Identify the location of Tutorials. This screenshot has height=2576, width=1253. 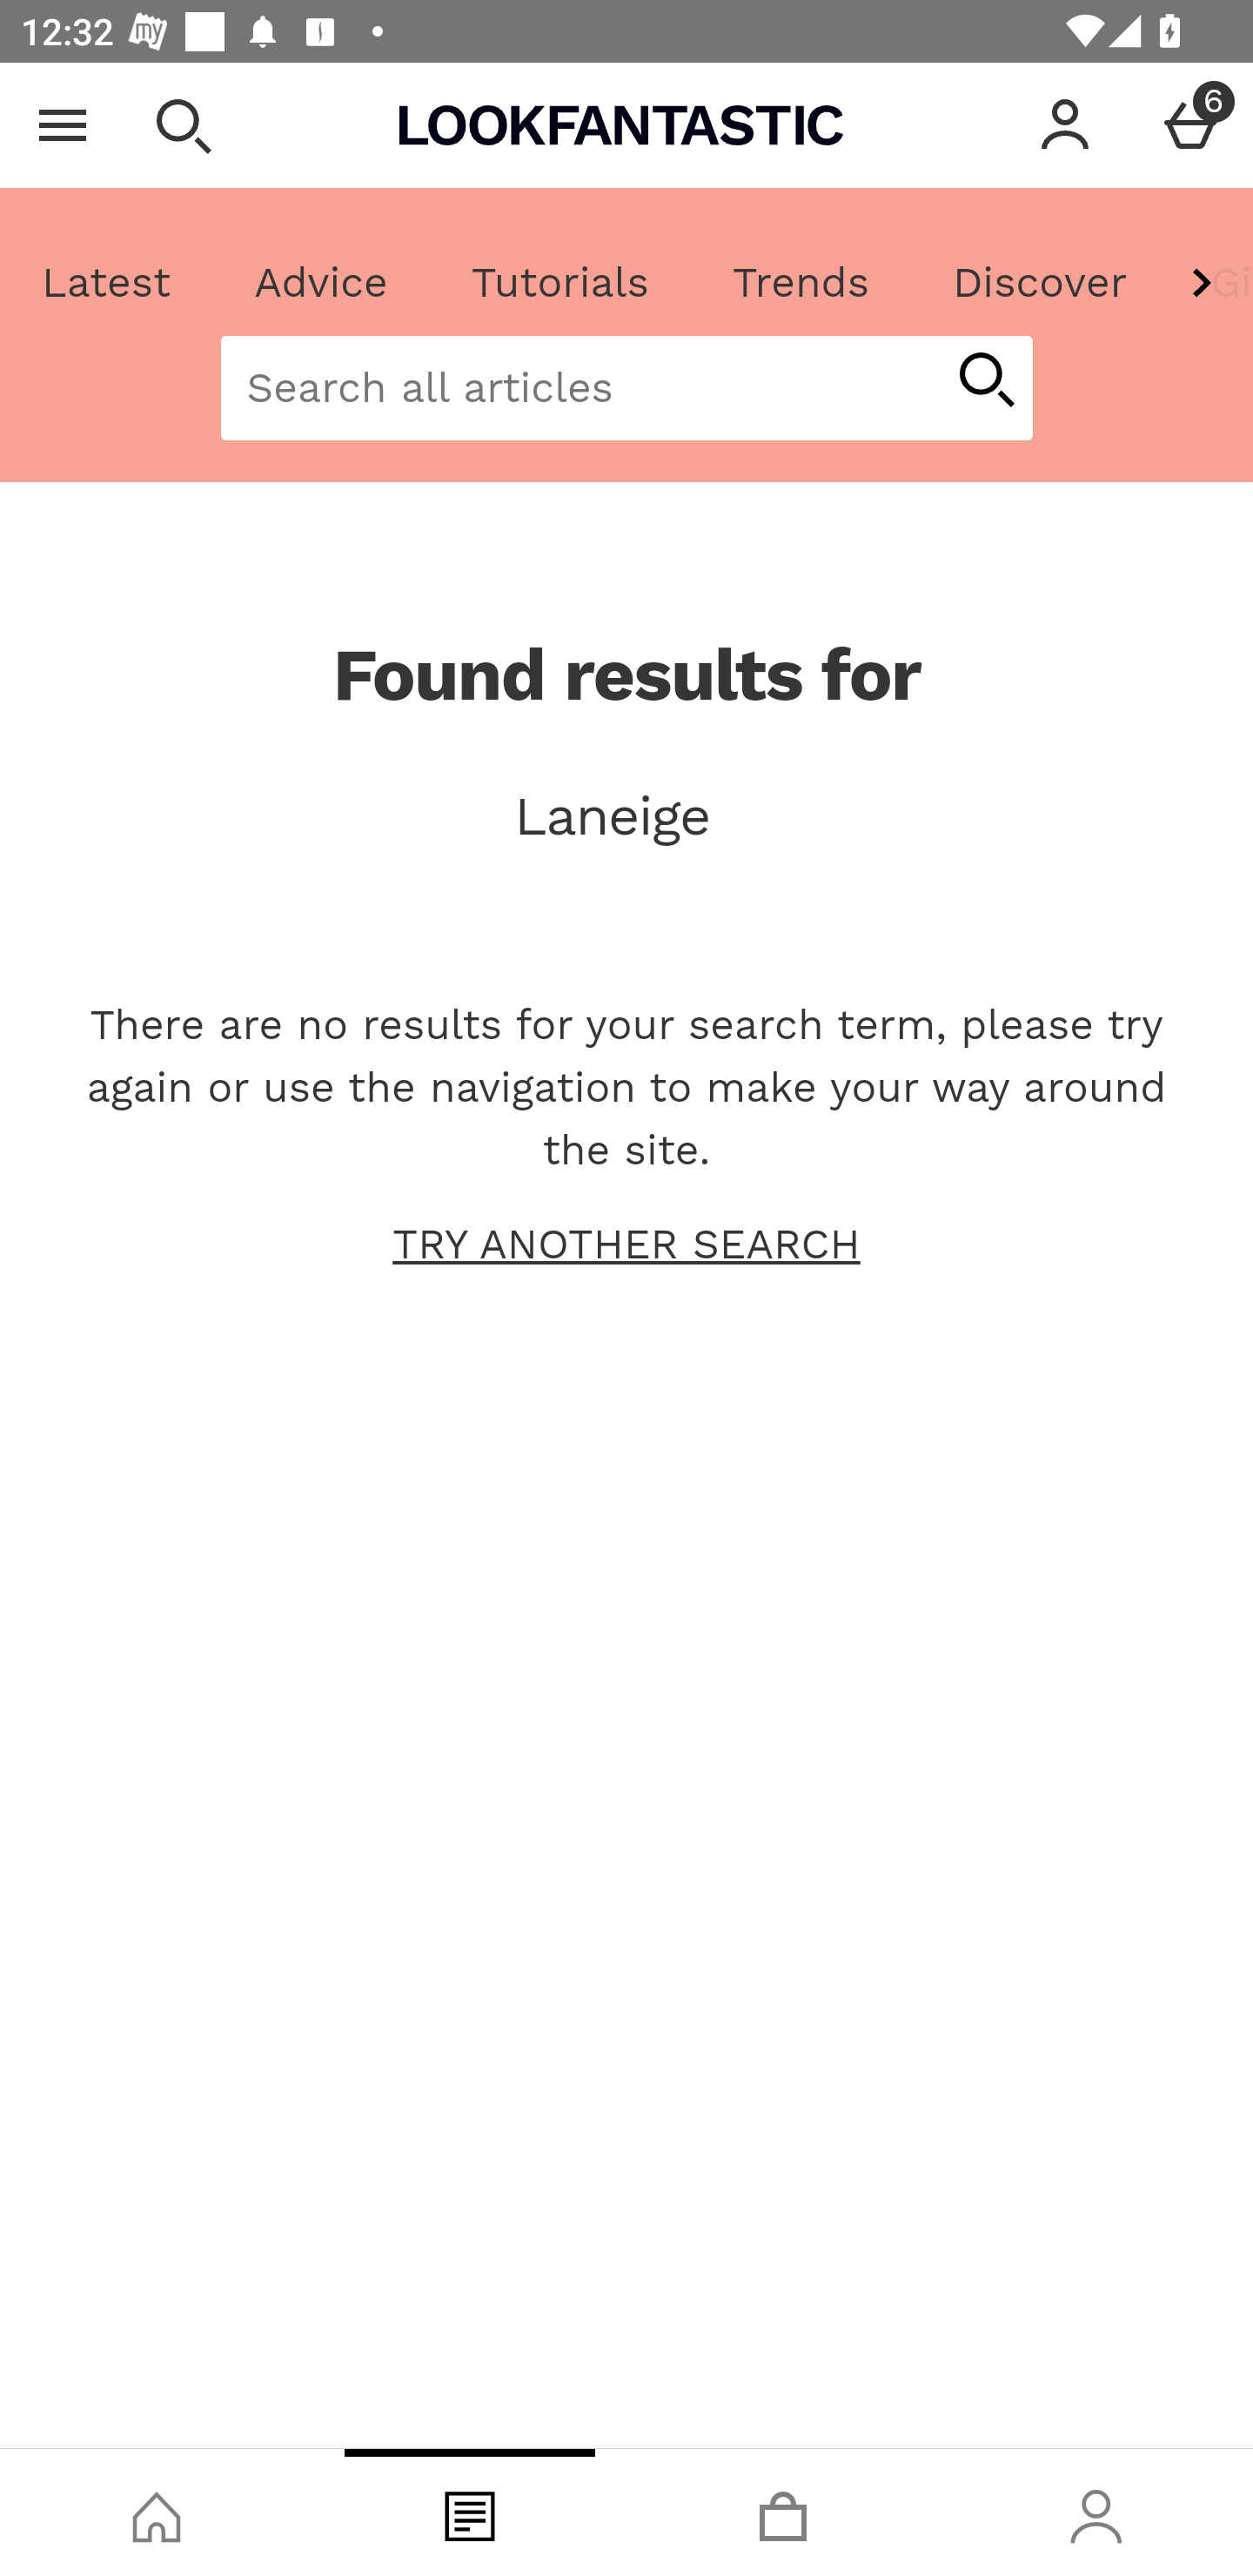
(559, 283).